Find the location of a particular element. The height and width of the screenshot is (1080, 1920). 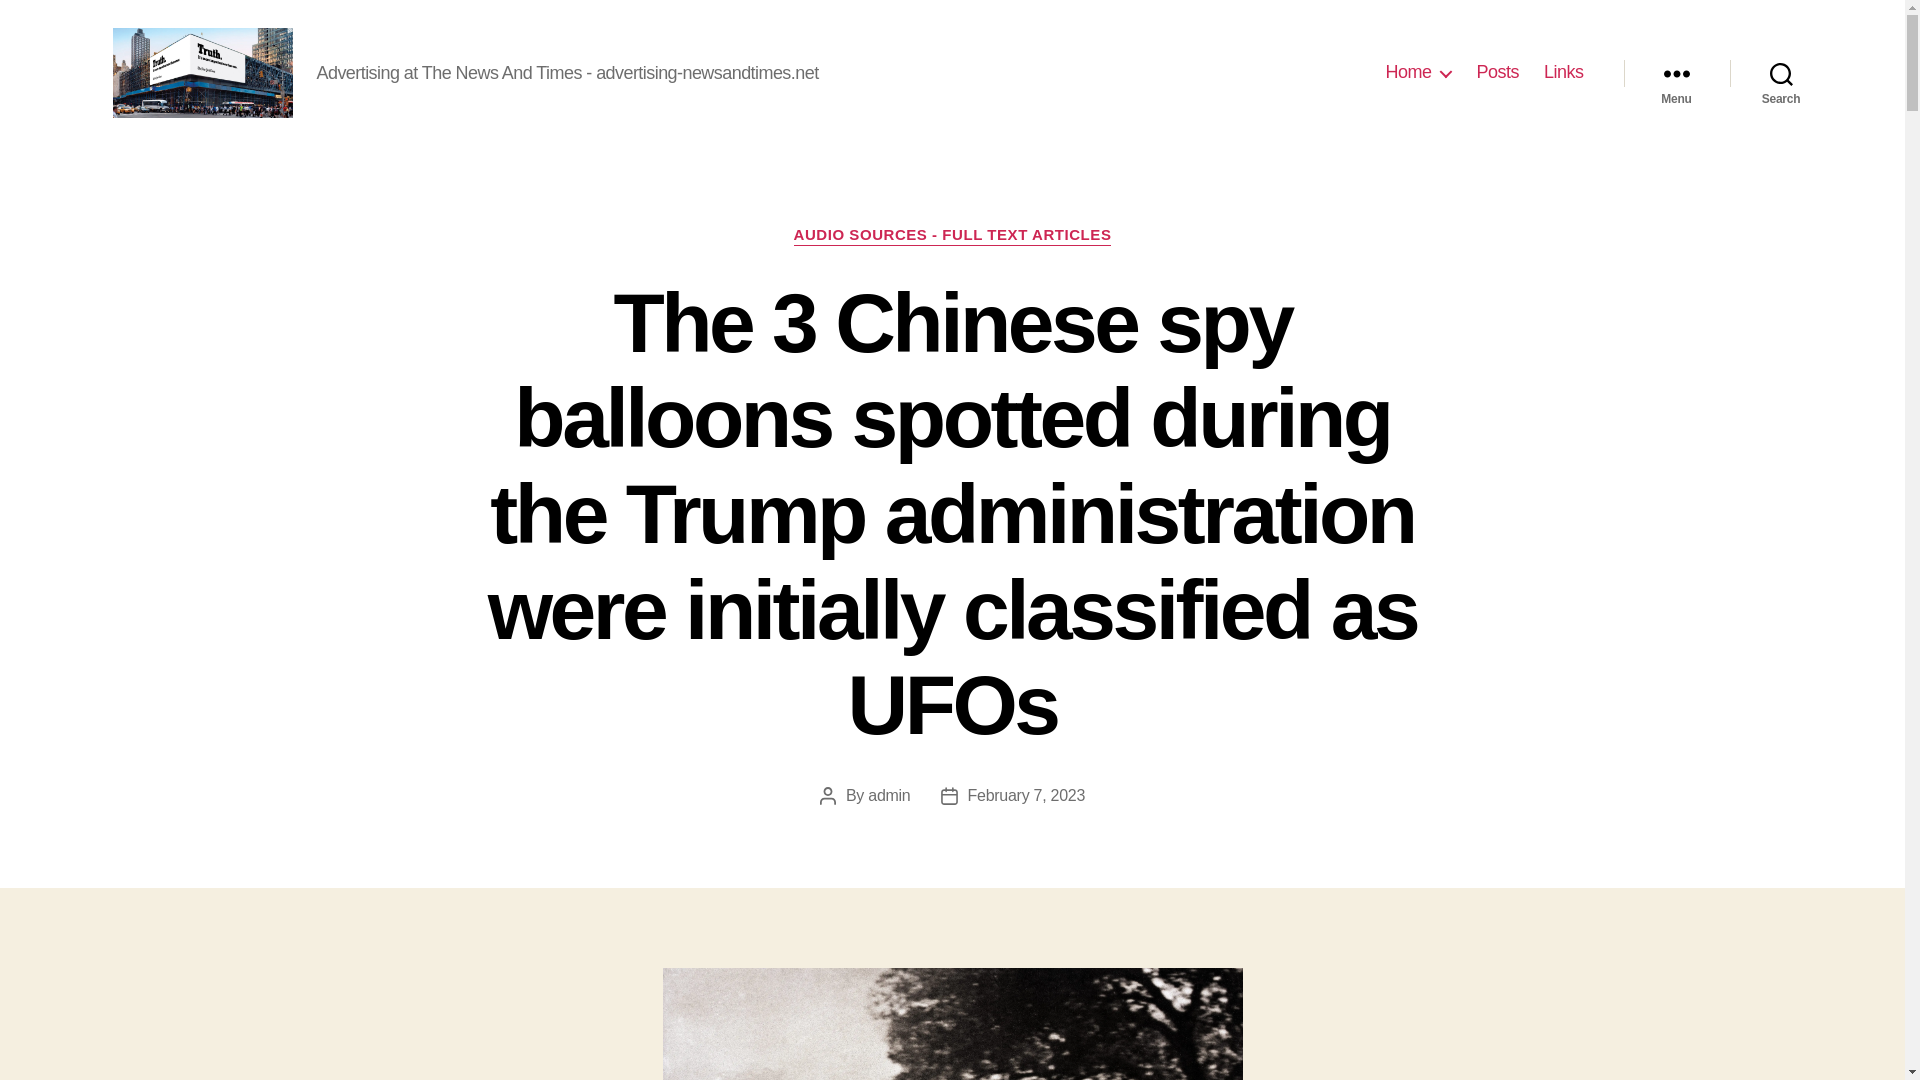

February 7, 2023 is located at coordinates (1026, 795).